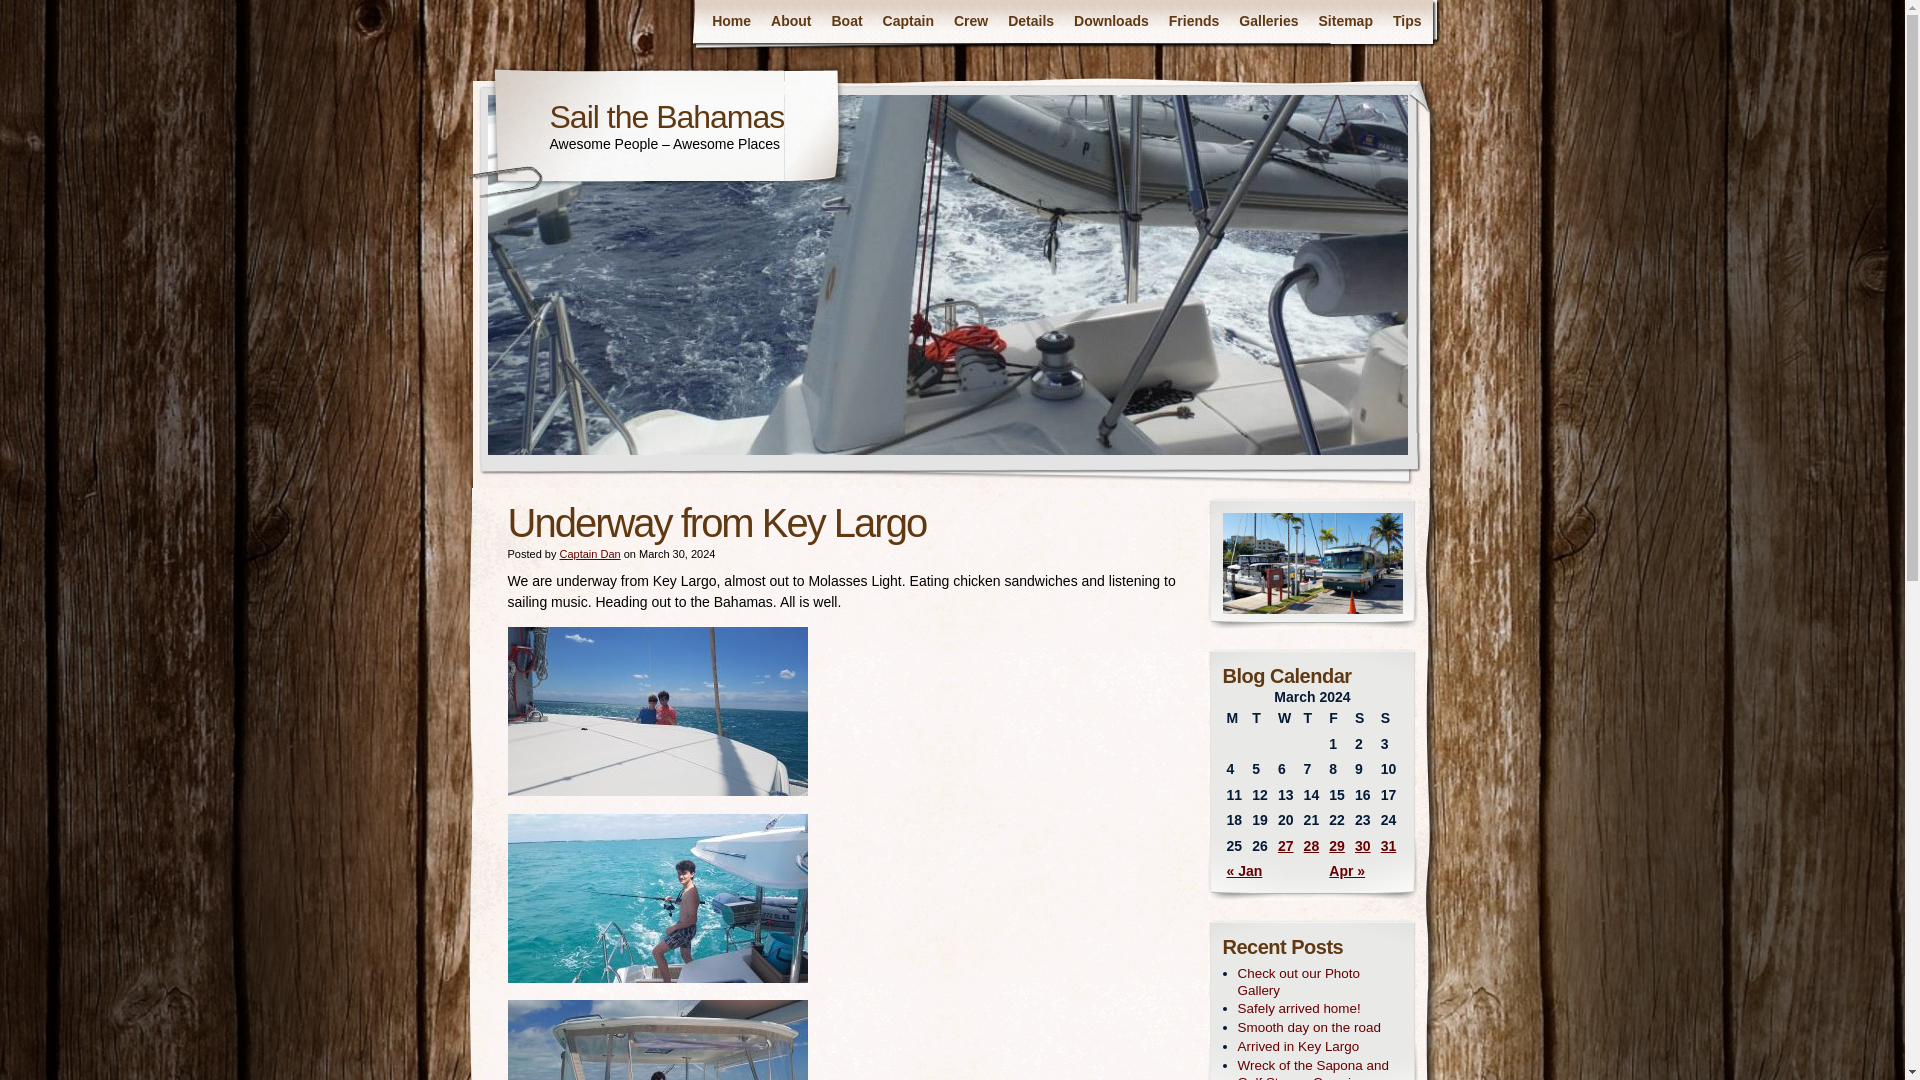 The height and width of the screenshot is (1080, 1920). I want to click on Monday, so click(1234, 719).